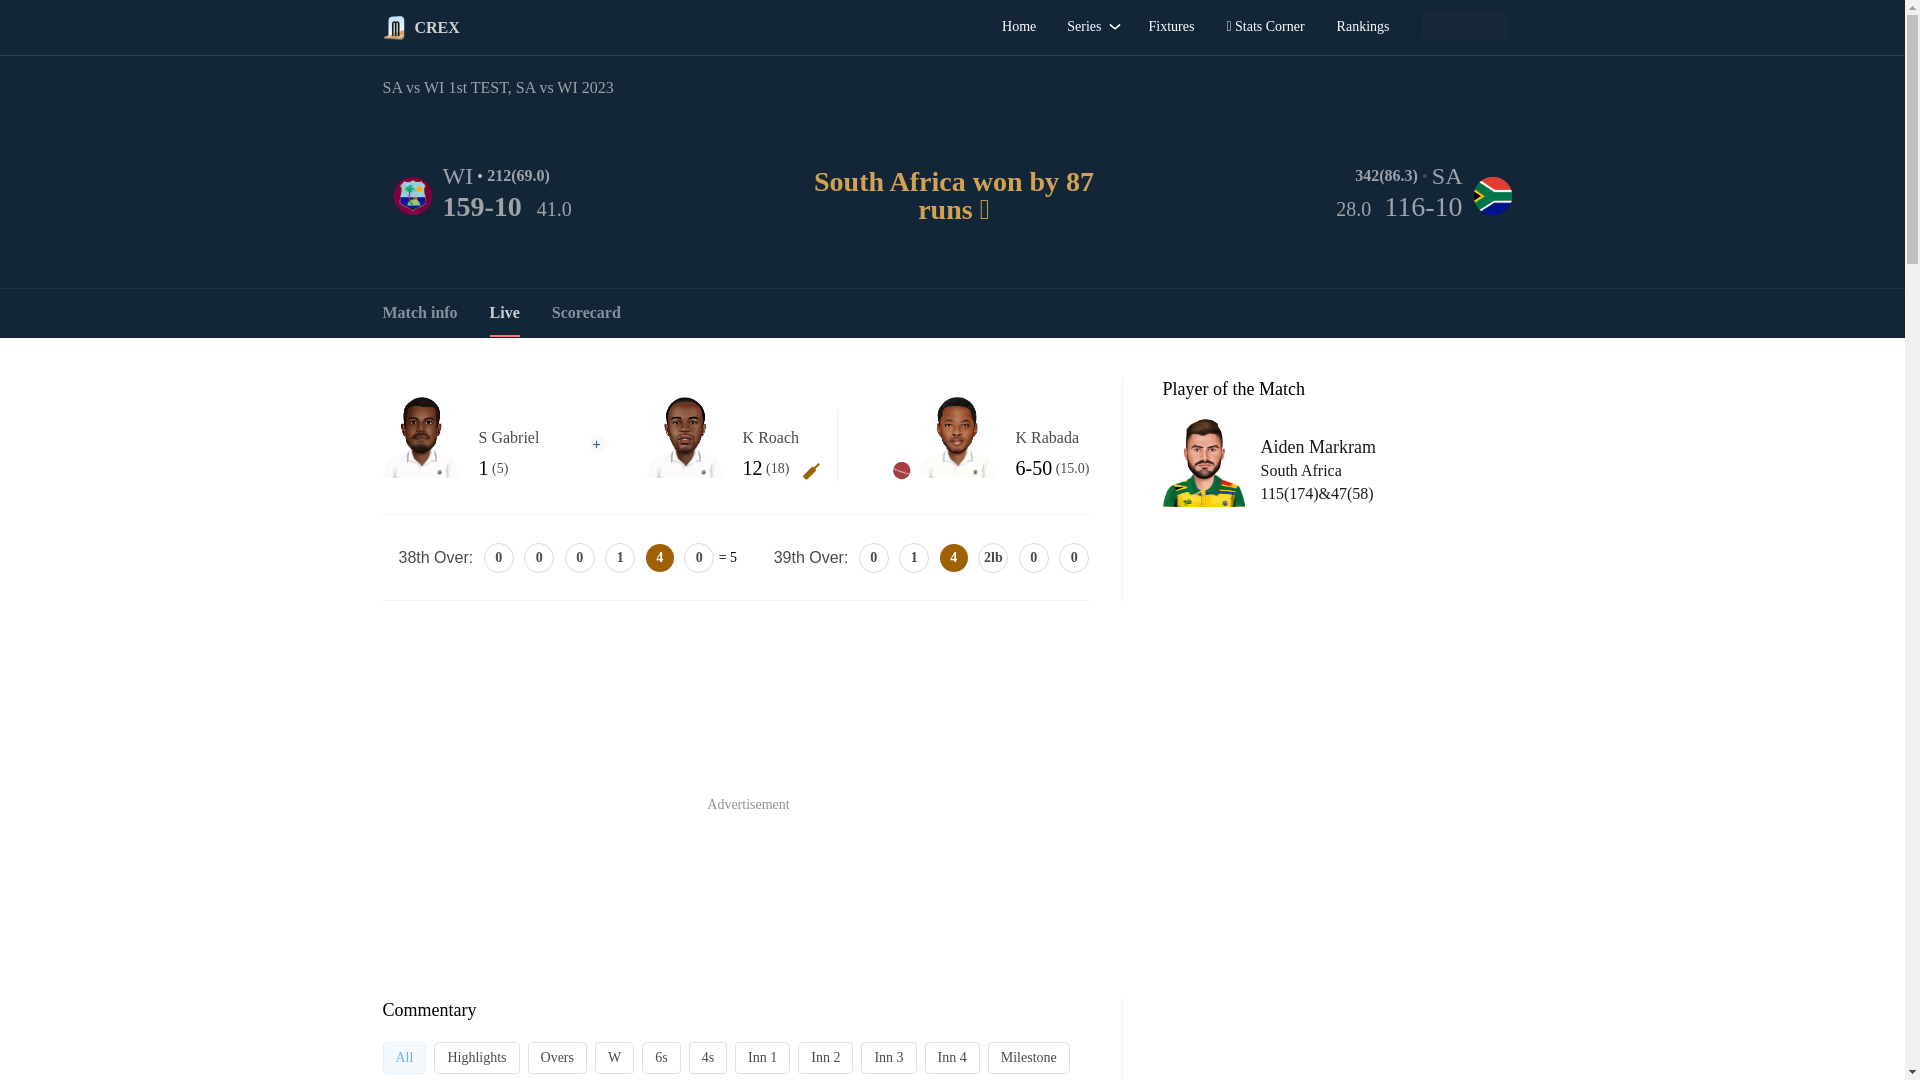 The width and height of the screenshot is (1920, 1080). What do you see at coordinates (956, 433) in the screenshot?
I see `K Rabada` at bounding box center [956, 433].